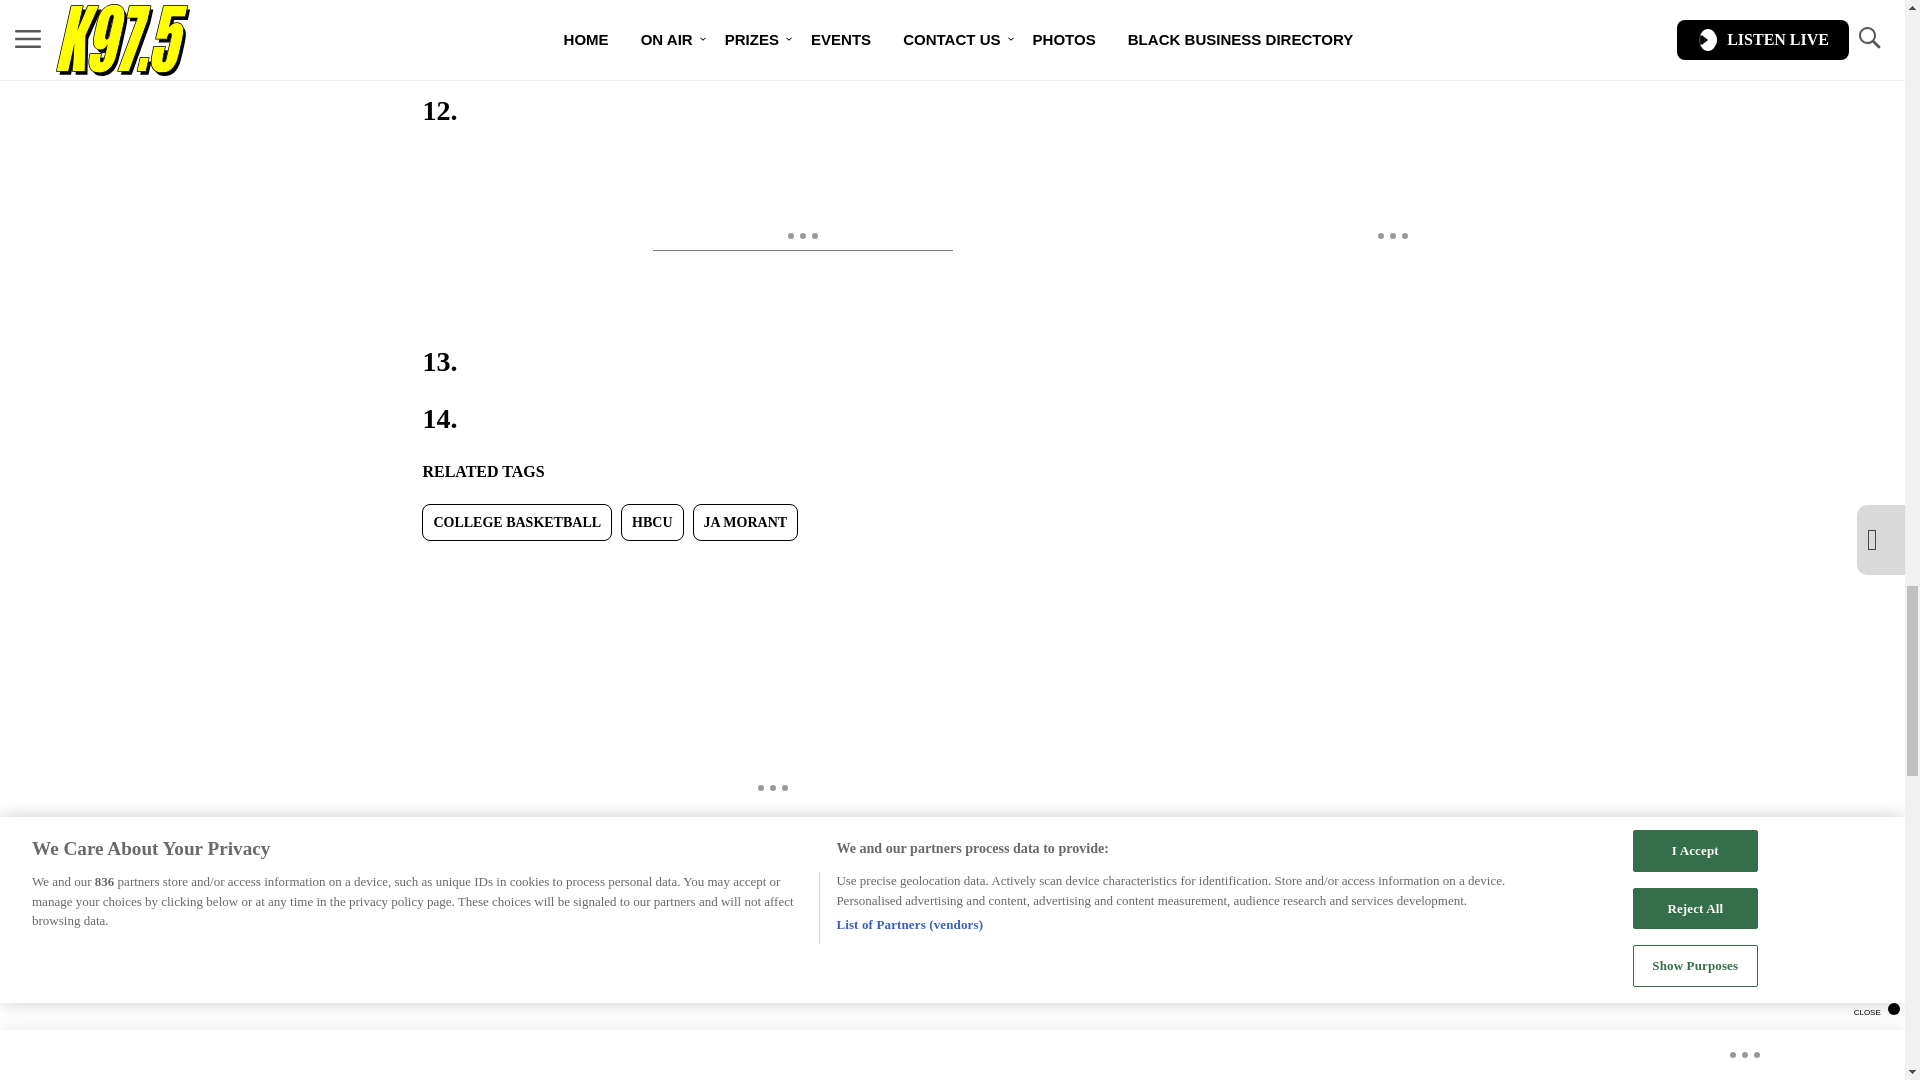 Image resolution: width=1920 pixels, height=1080 pixels. Describe the element at coordinates (746, 522) in the screenshot. I see `JA MORANT` at that location.